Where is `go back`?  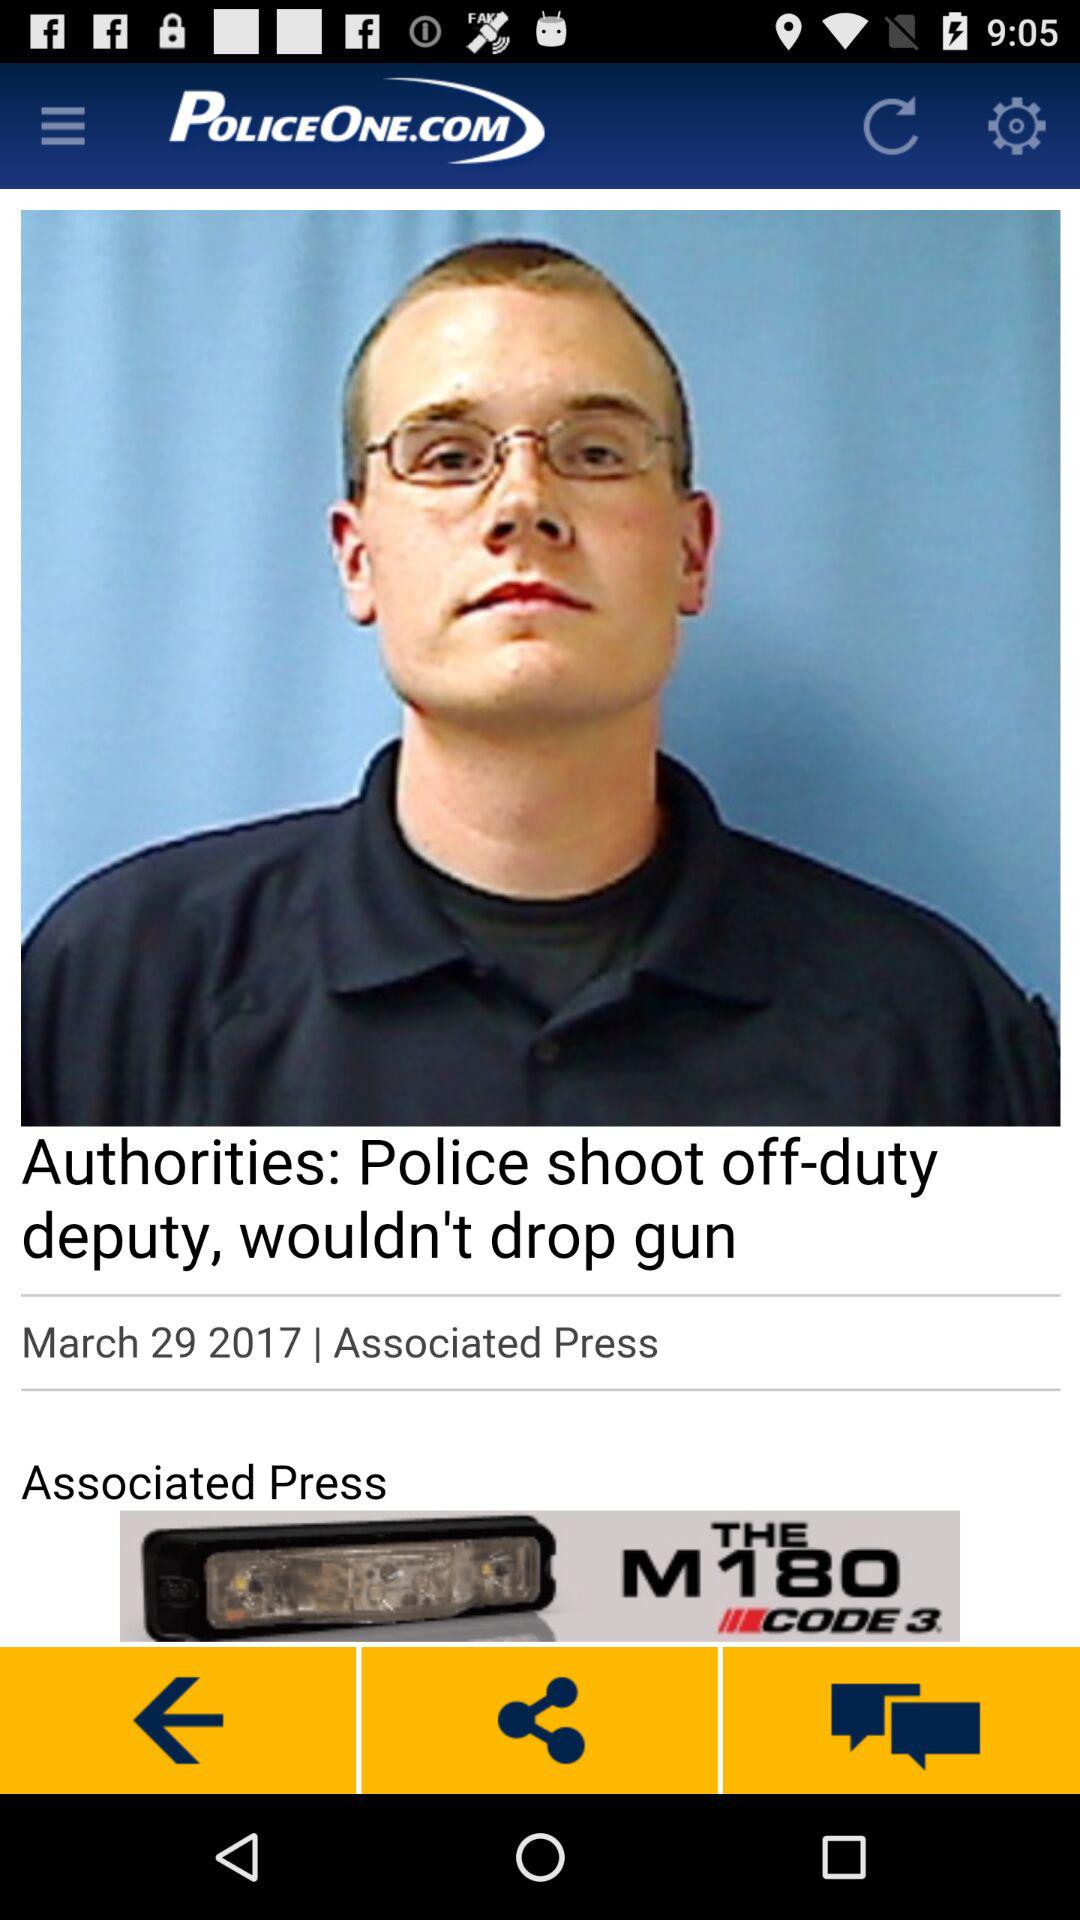 go back is located at coordinates (178, 1720).